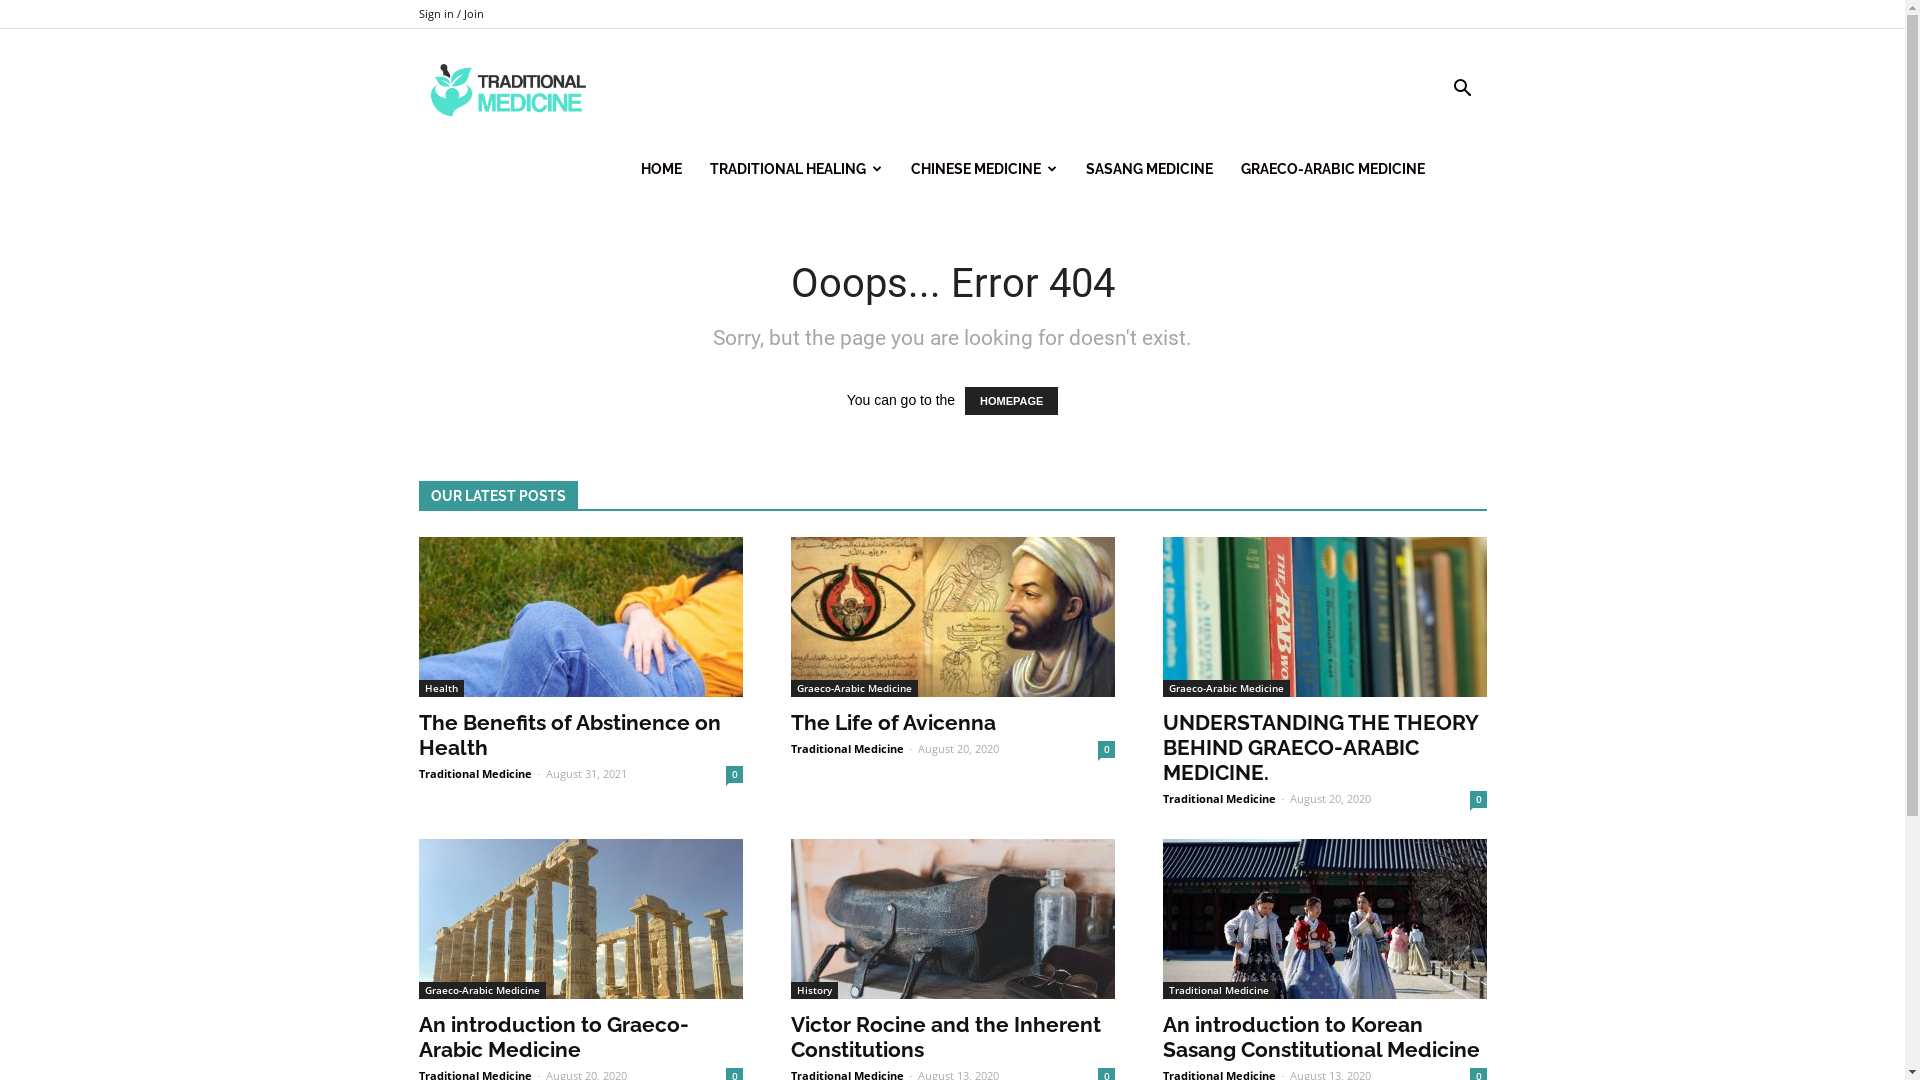  I want to click on HOME, so click(660, 169).